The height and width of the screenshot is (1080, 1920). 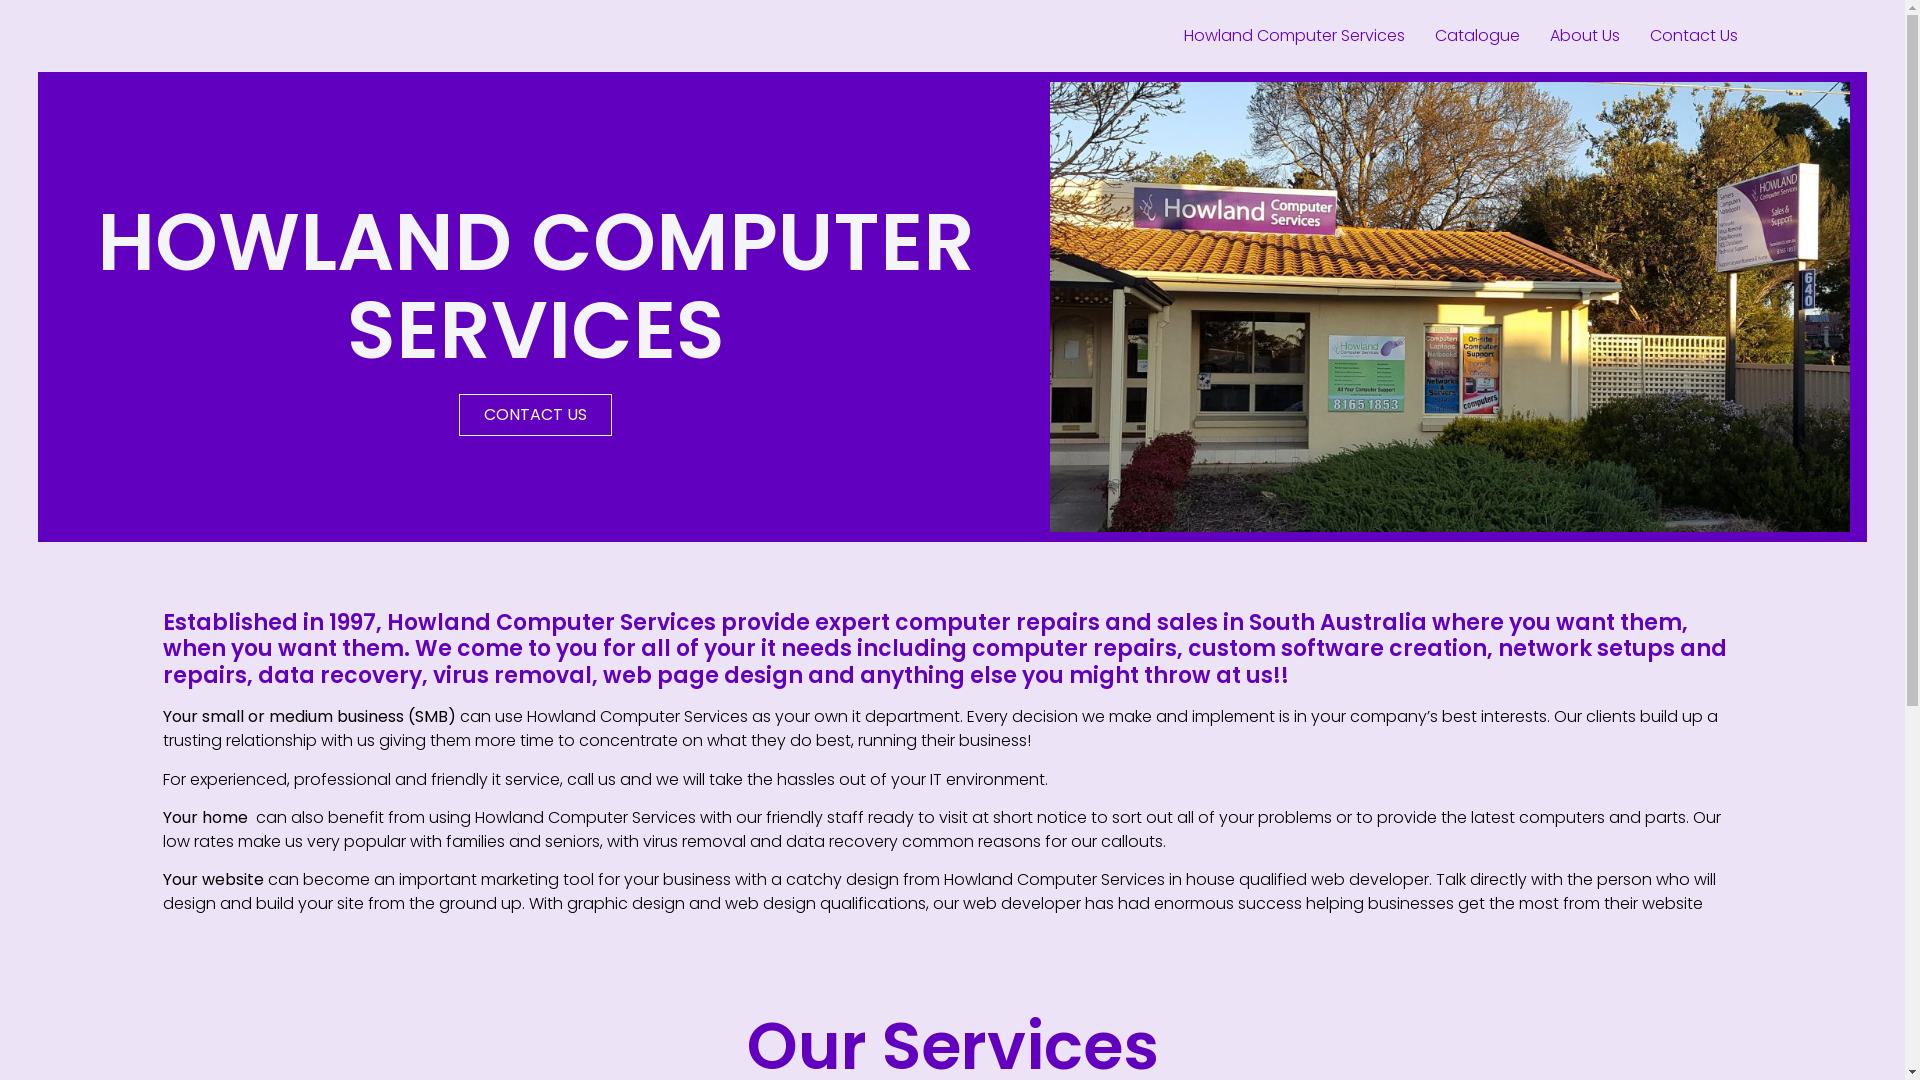 I want to click on CONTACT US, so click(x=536, y=415).